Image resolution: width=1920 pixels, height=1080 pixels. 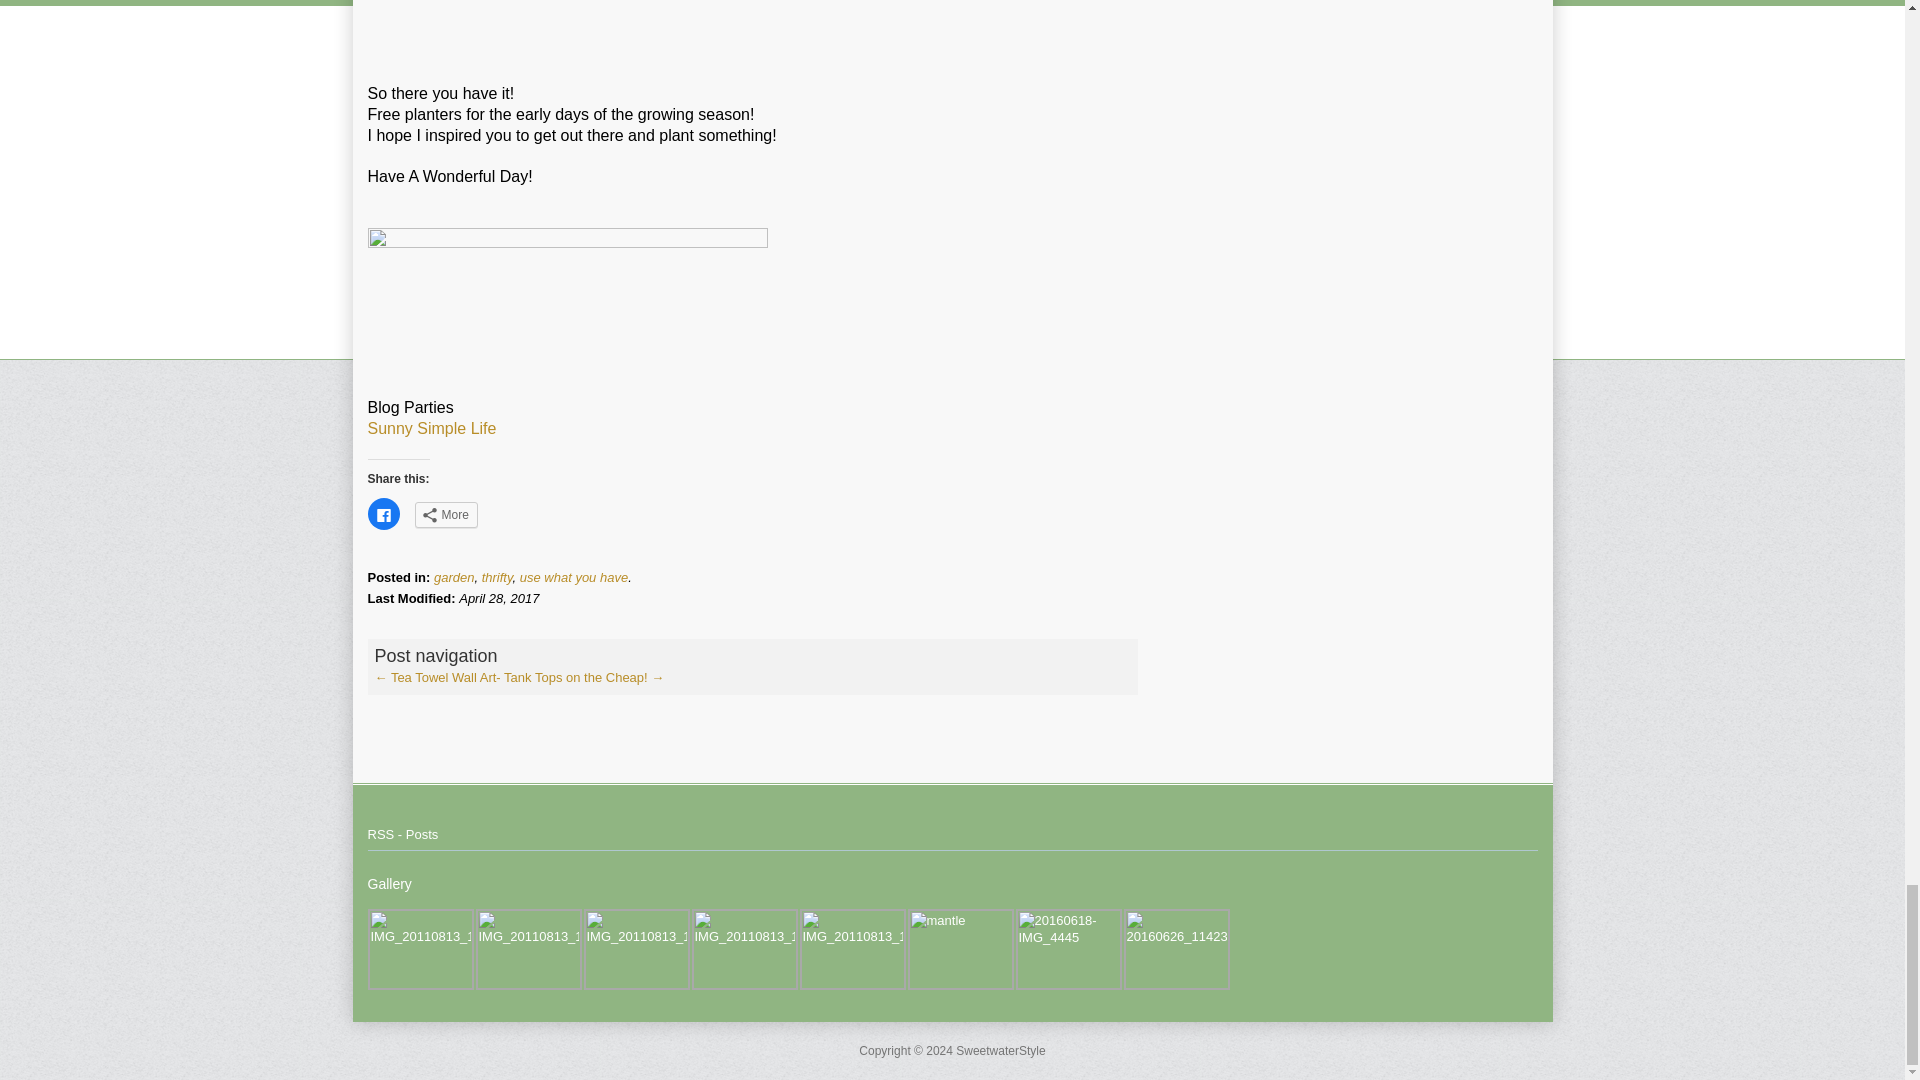 I want to click on Click to share on Facebook, so click(x=384, y=514).